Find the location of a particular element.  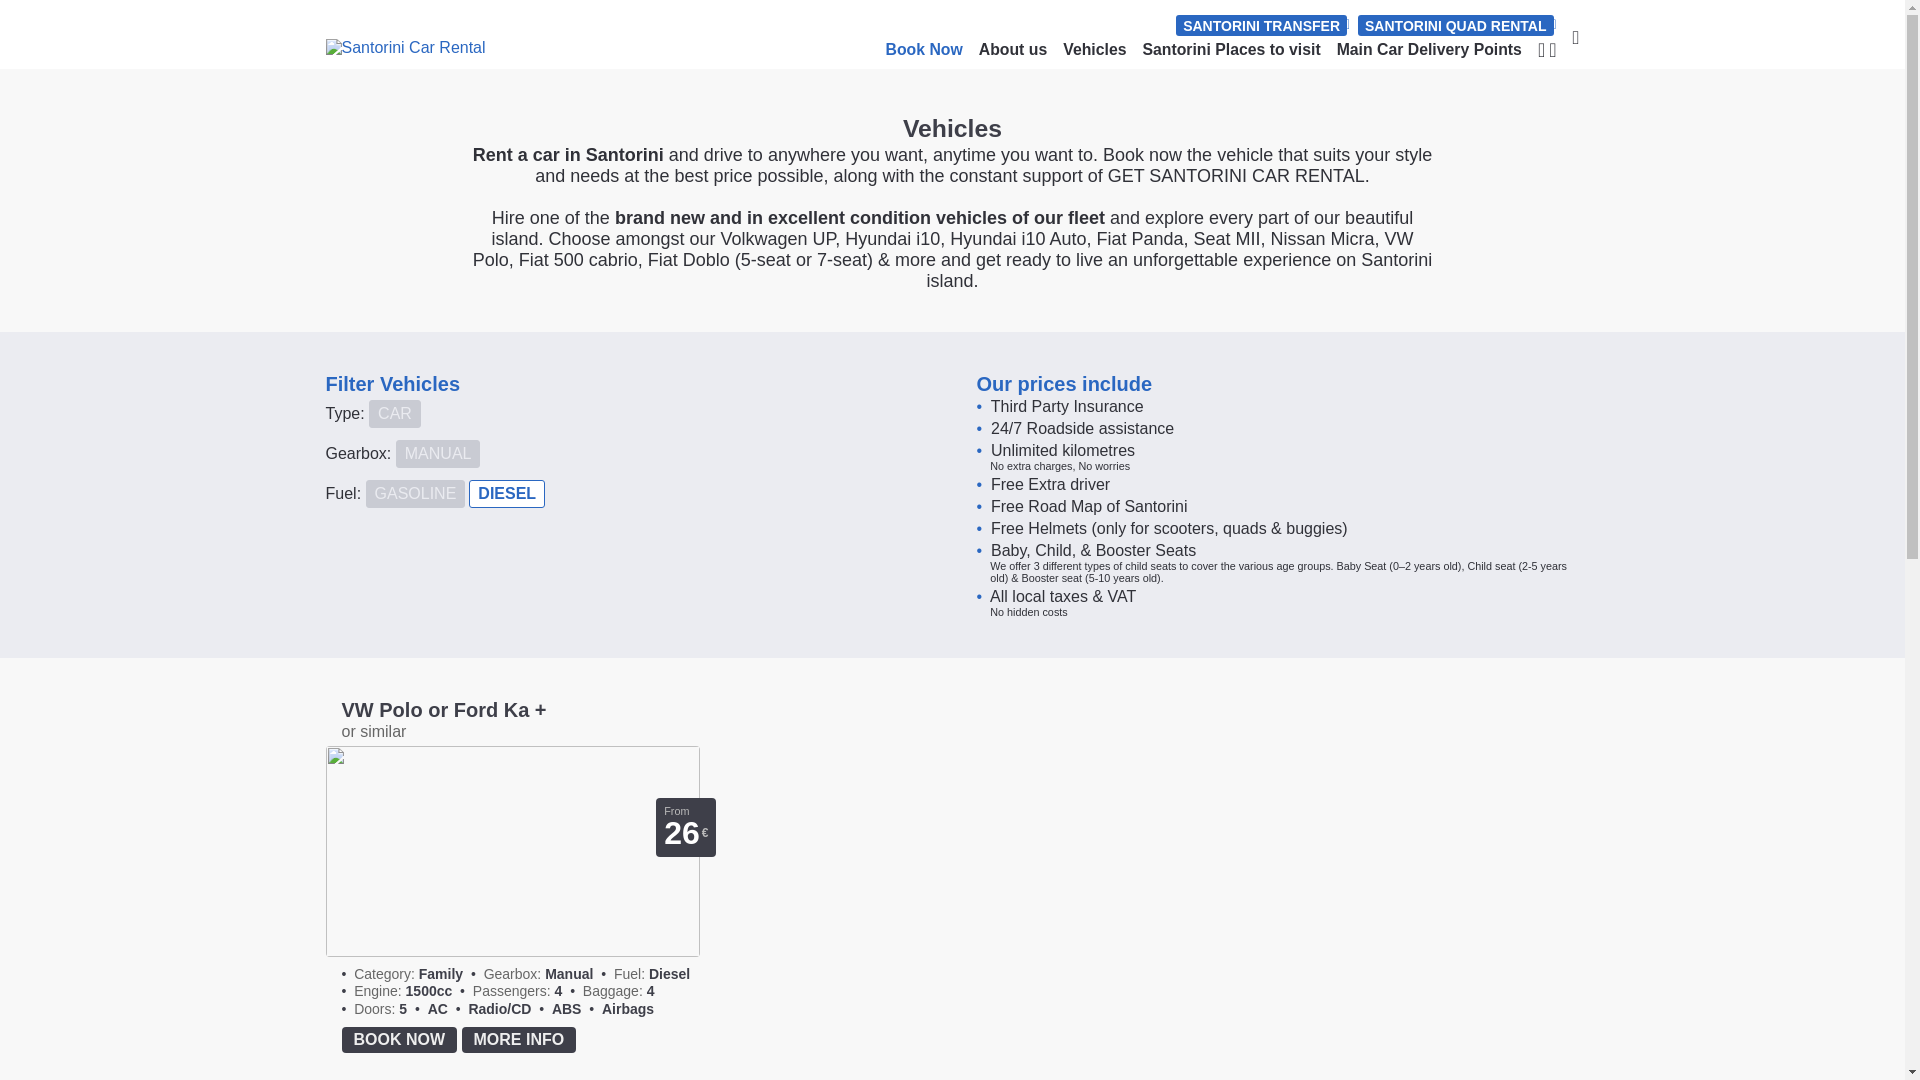

BOOK NOW is located at coordinates (400, 1040).